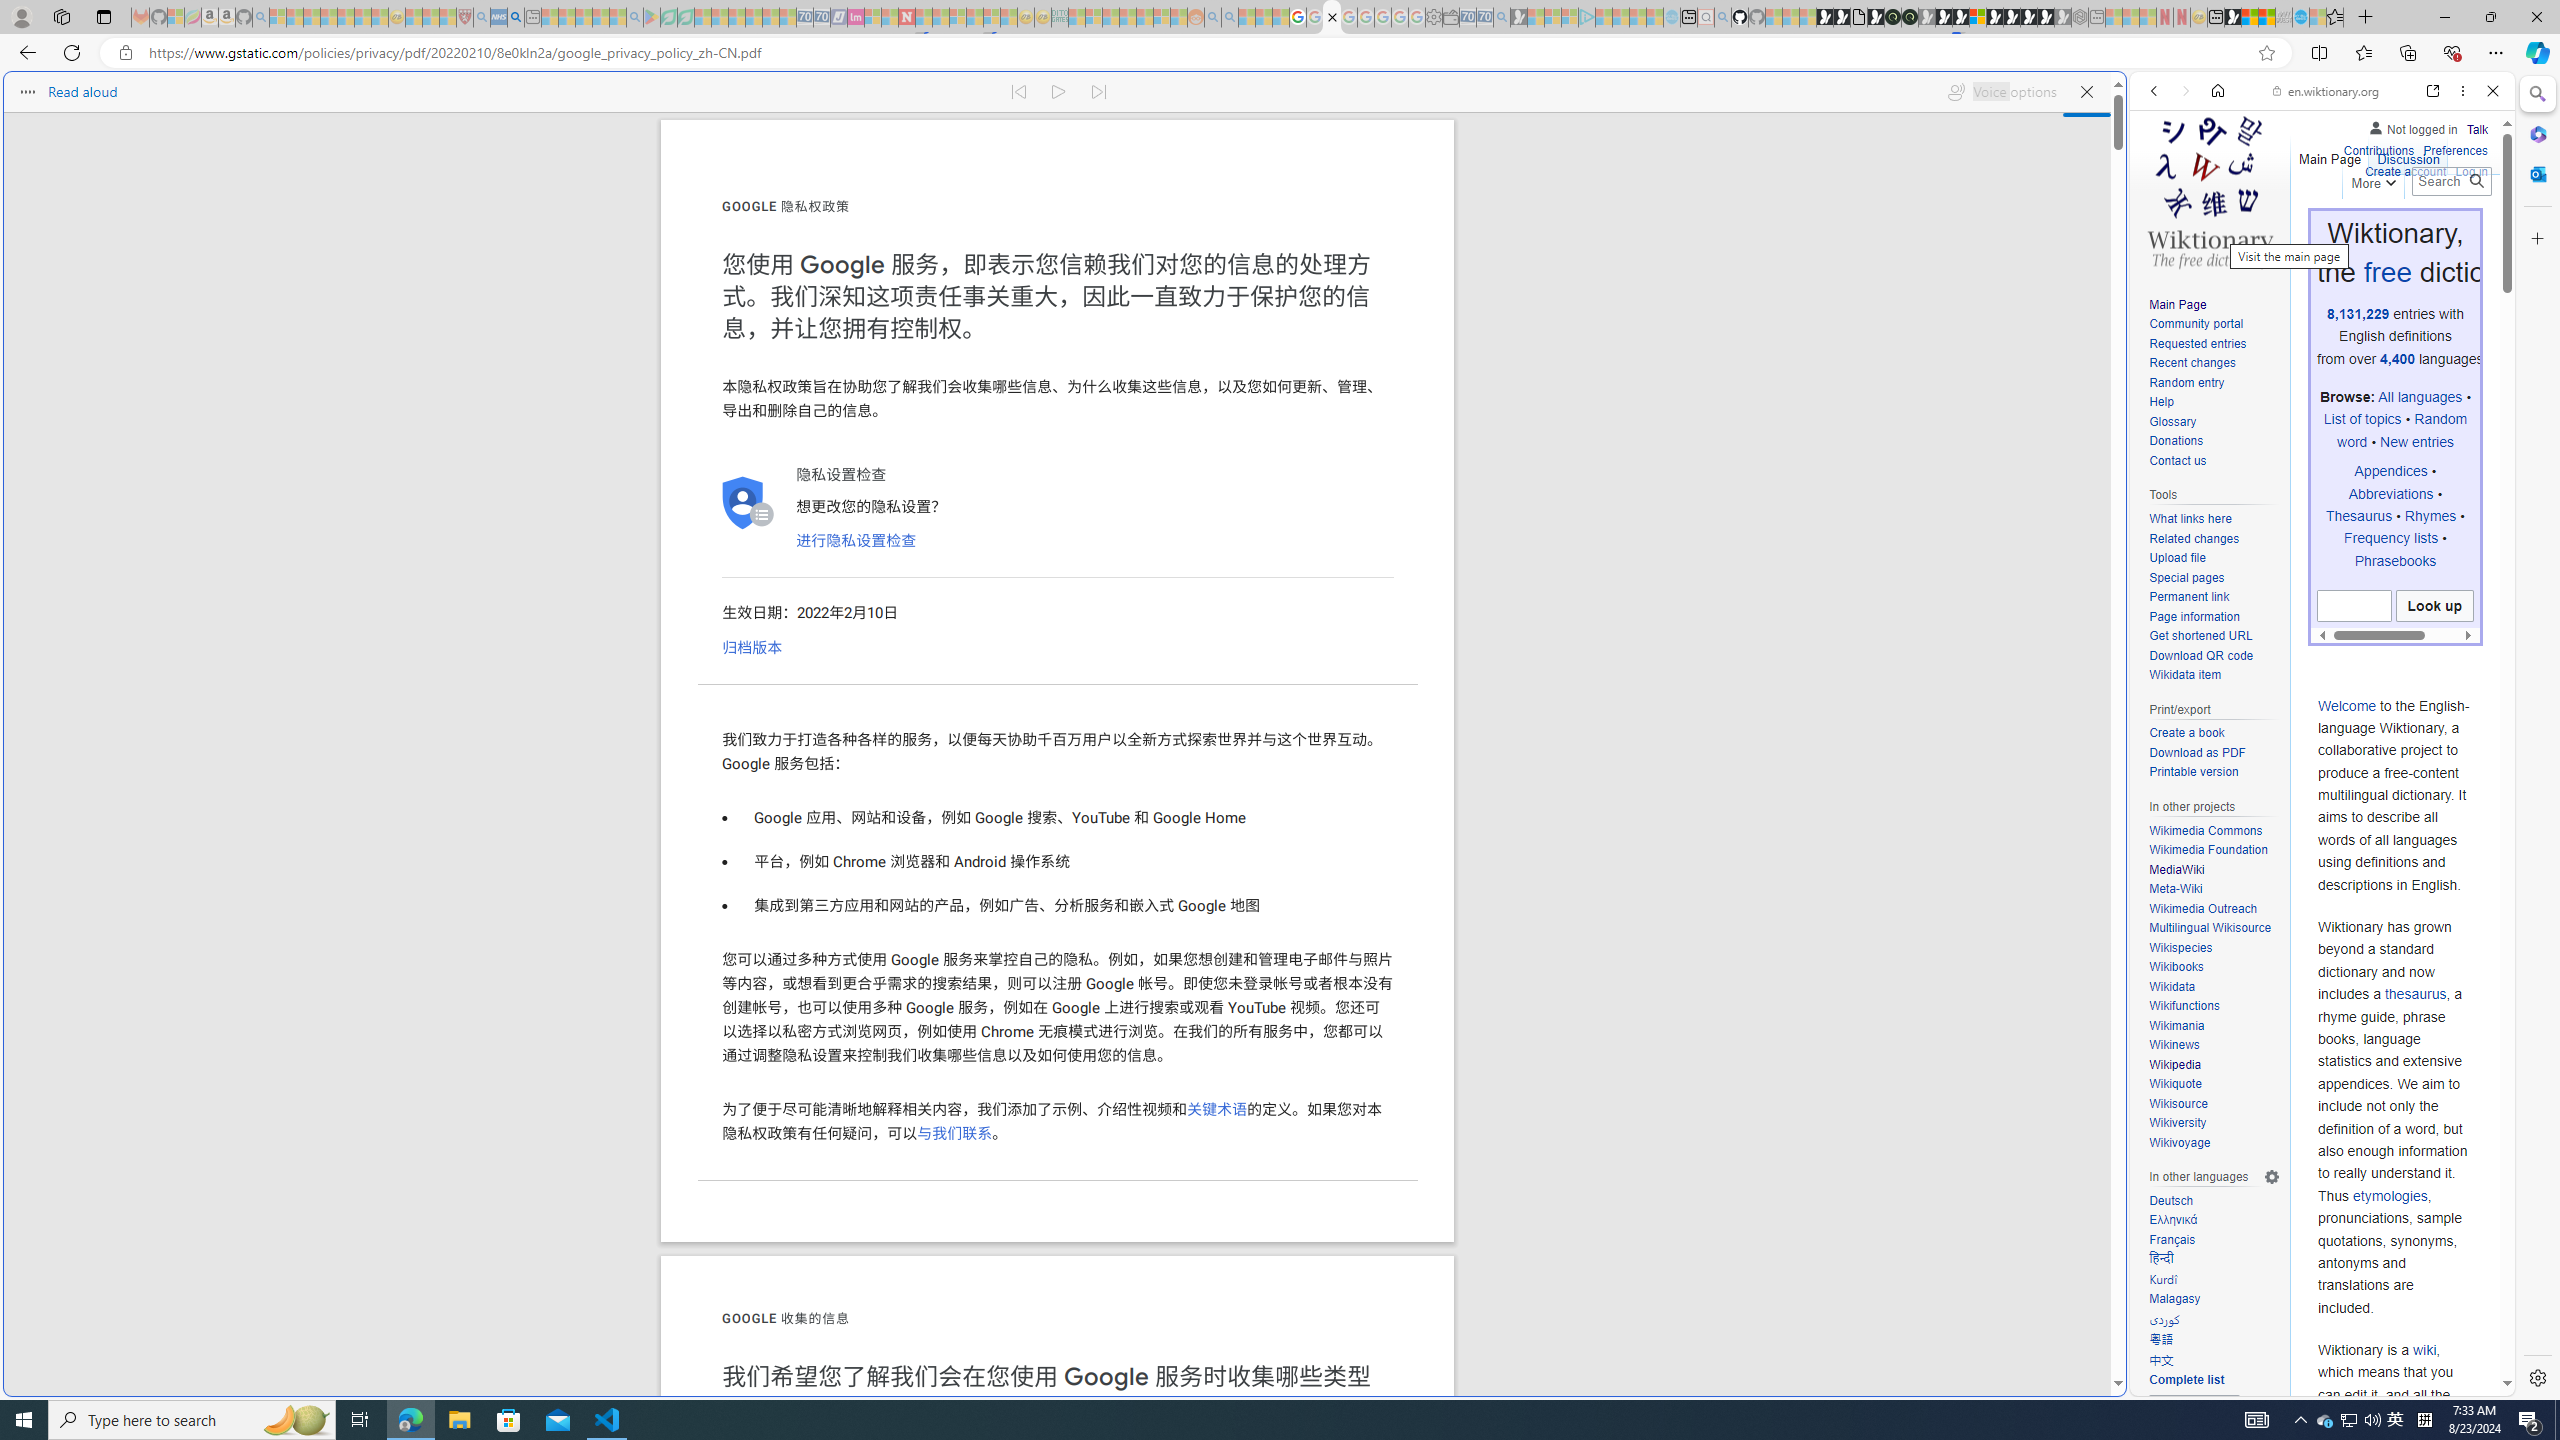  Describe the element at coordinates (2197, 343) in the screenshot. I see `Requested entries` at that location.